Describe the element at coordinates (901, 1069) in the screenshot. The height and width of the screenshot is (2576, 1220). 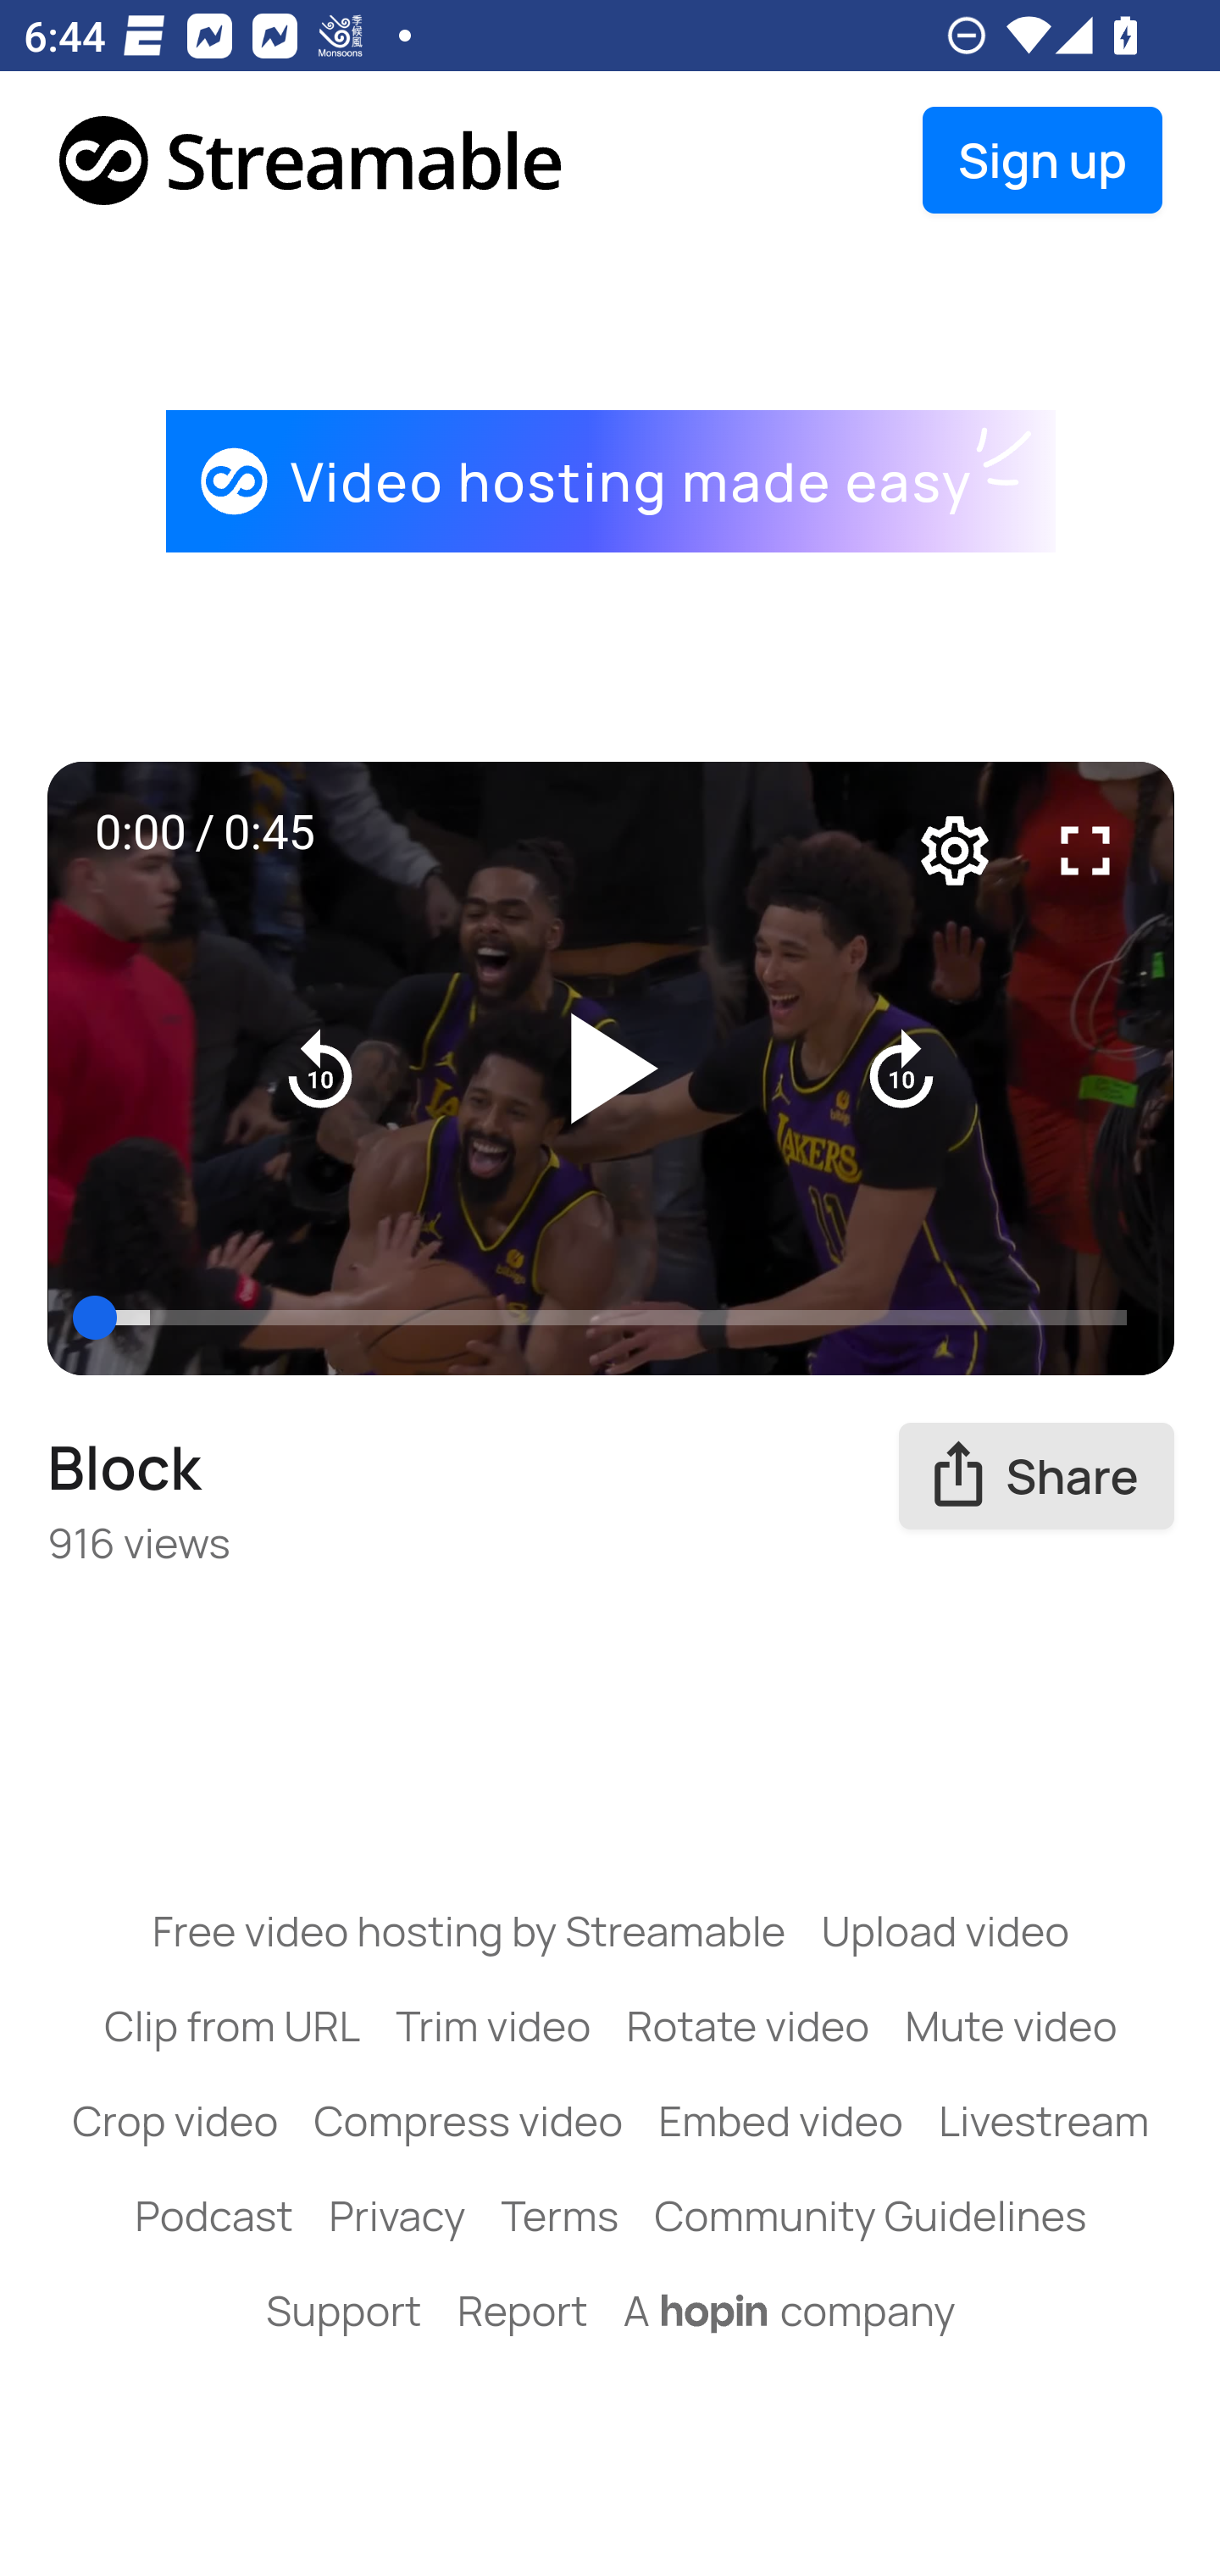
I see `Seek forward (l)` at that location.